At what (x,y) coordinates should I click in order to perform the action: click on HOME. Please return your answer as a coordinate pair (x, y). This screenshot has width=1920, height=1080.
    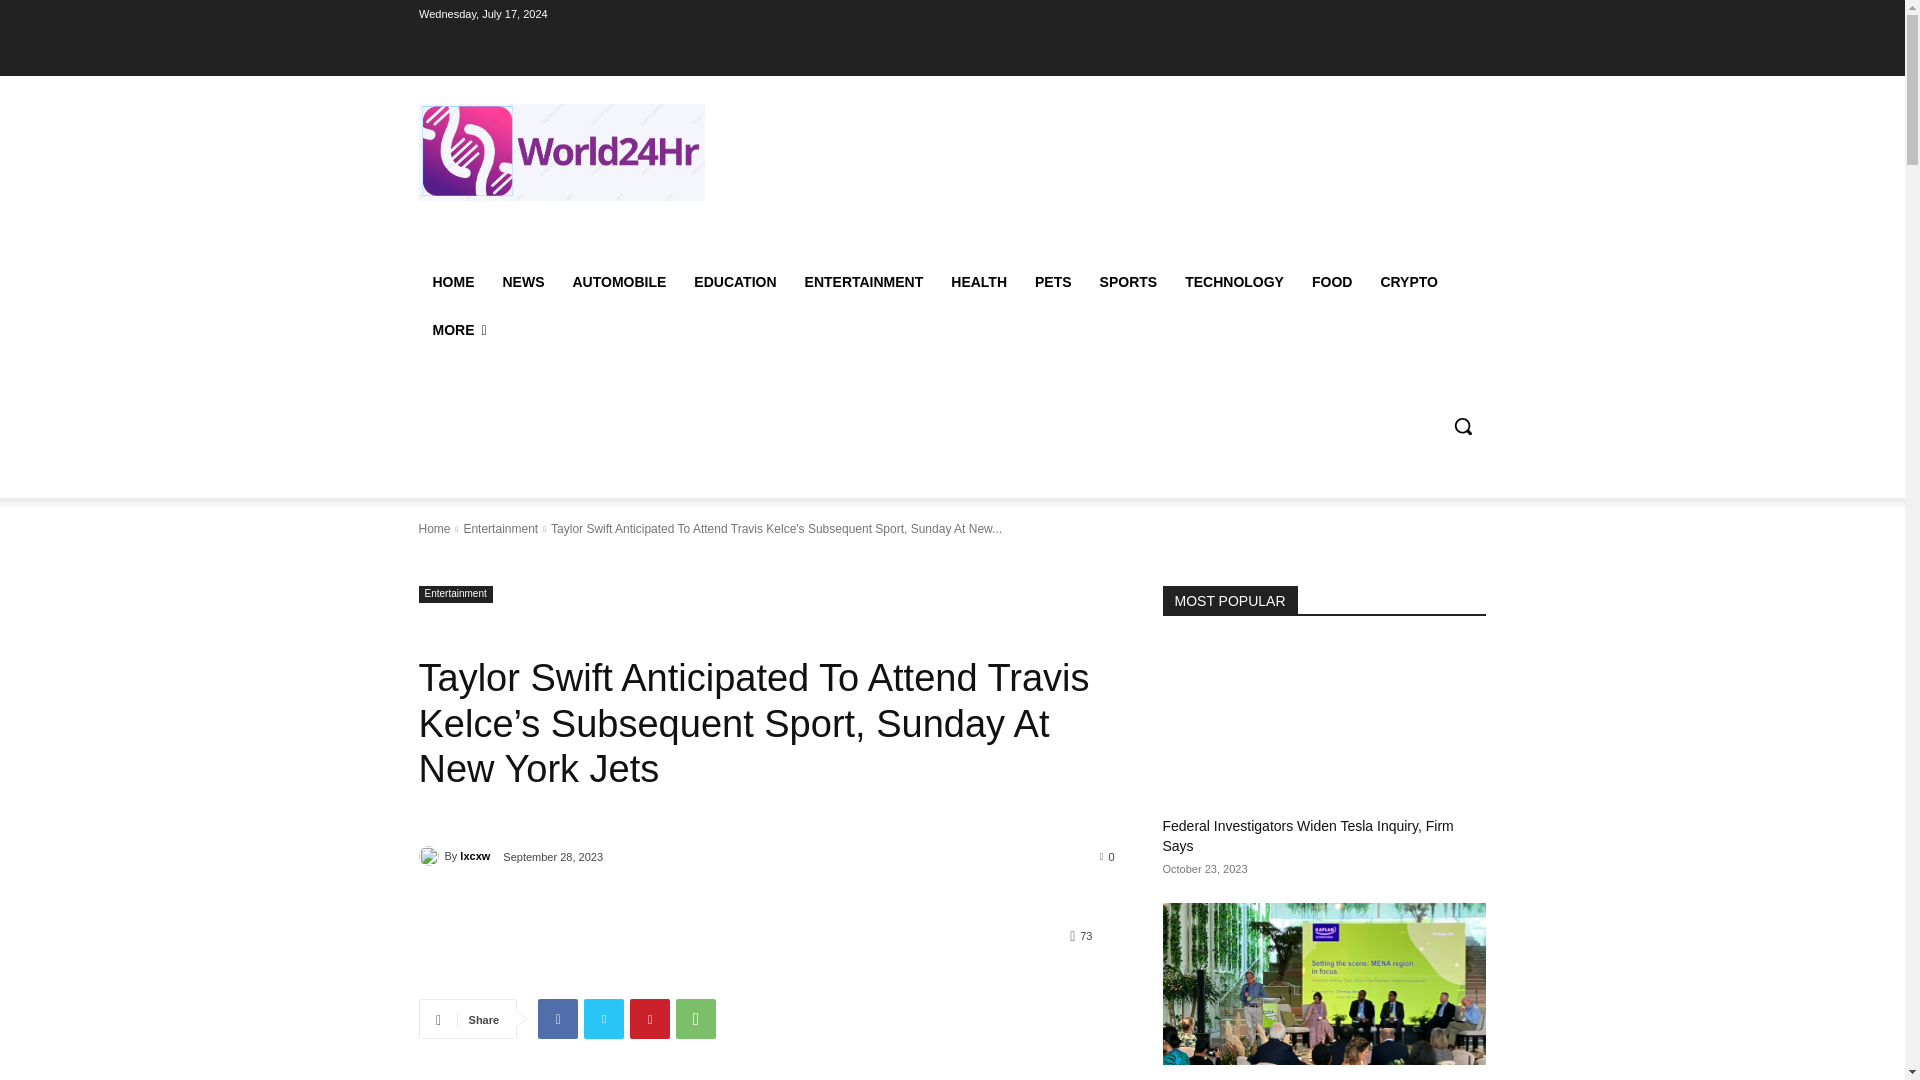
    Looking at the image, I should click on (452, 282).